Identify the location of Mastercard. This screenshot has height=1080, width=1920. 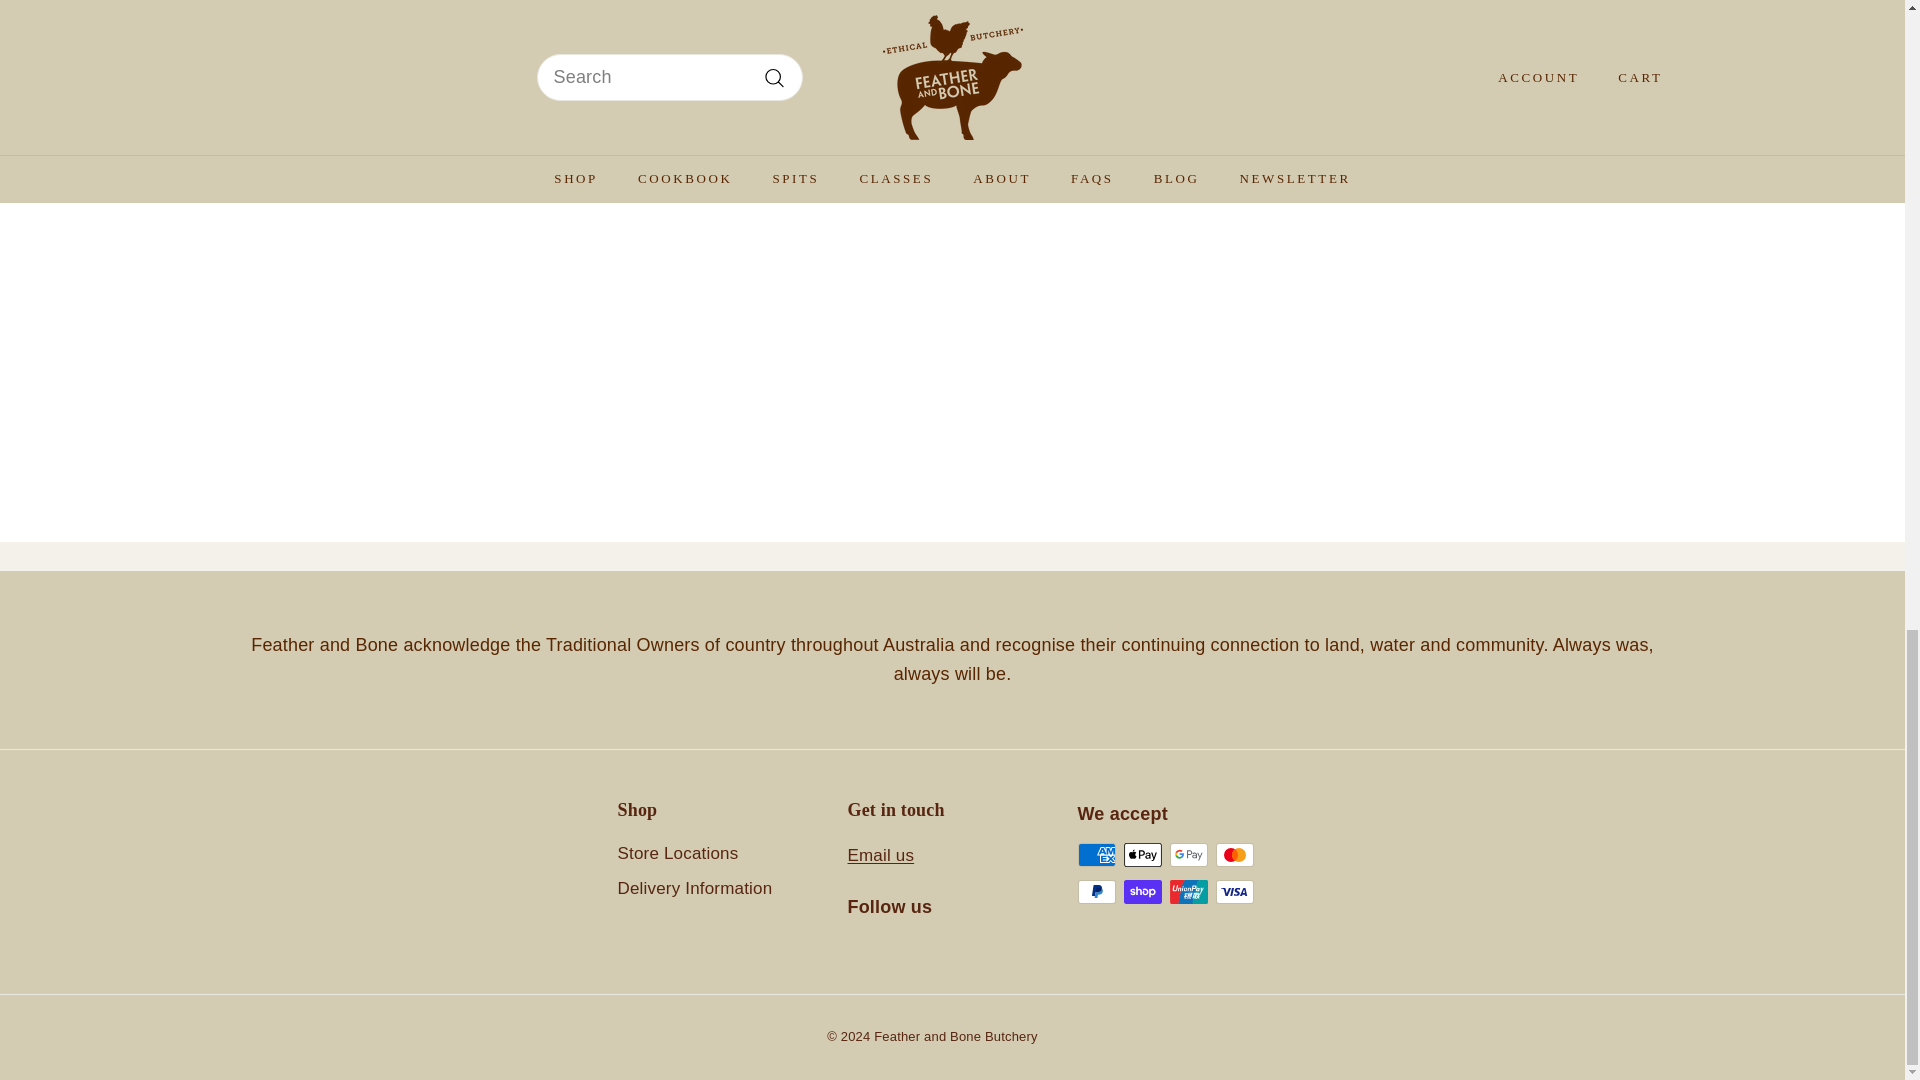
(1234, 855).